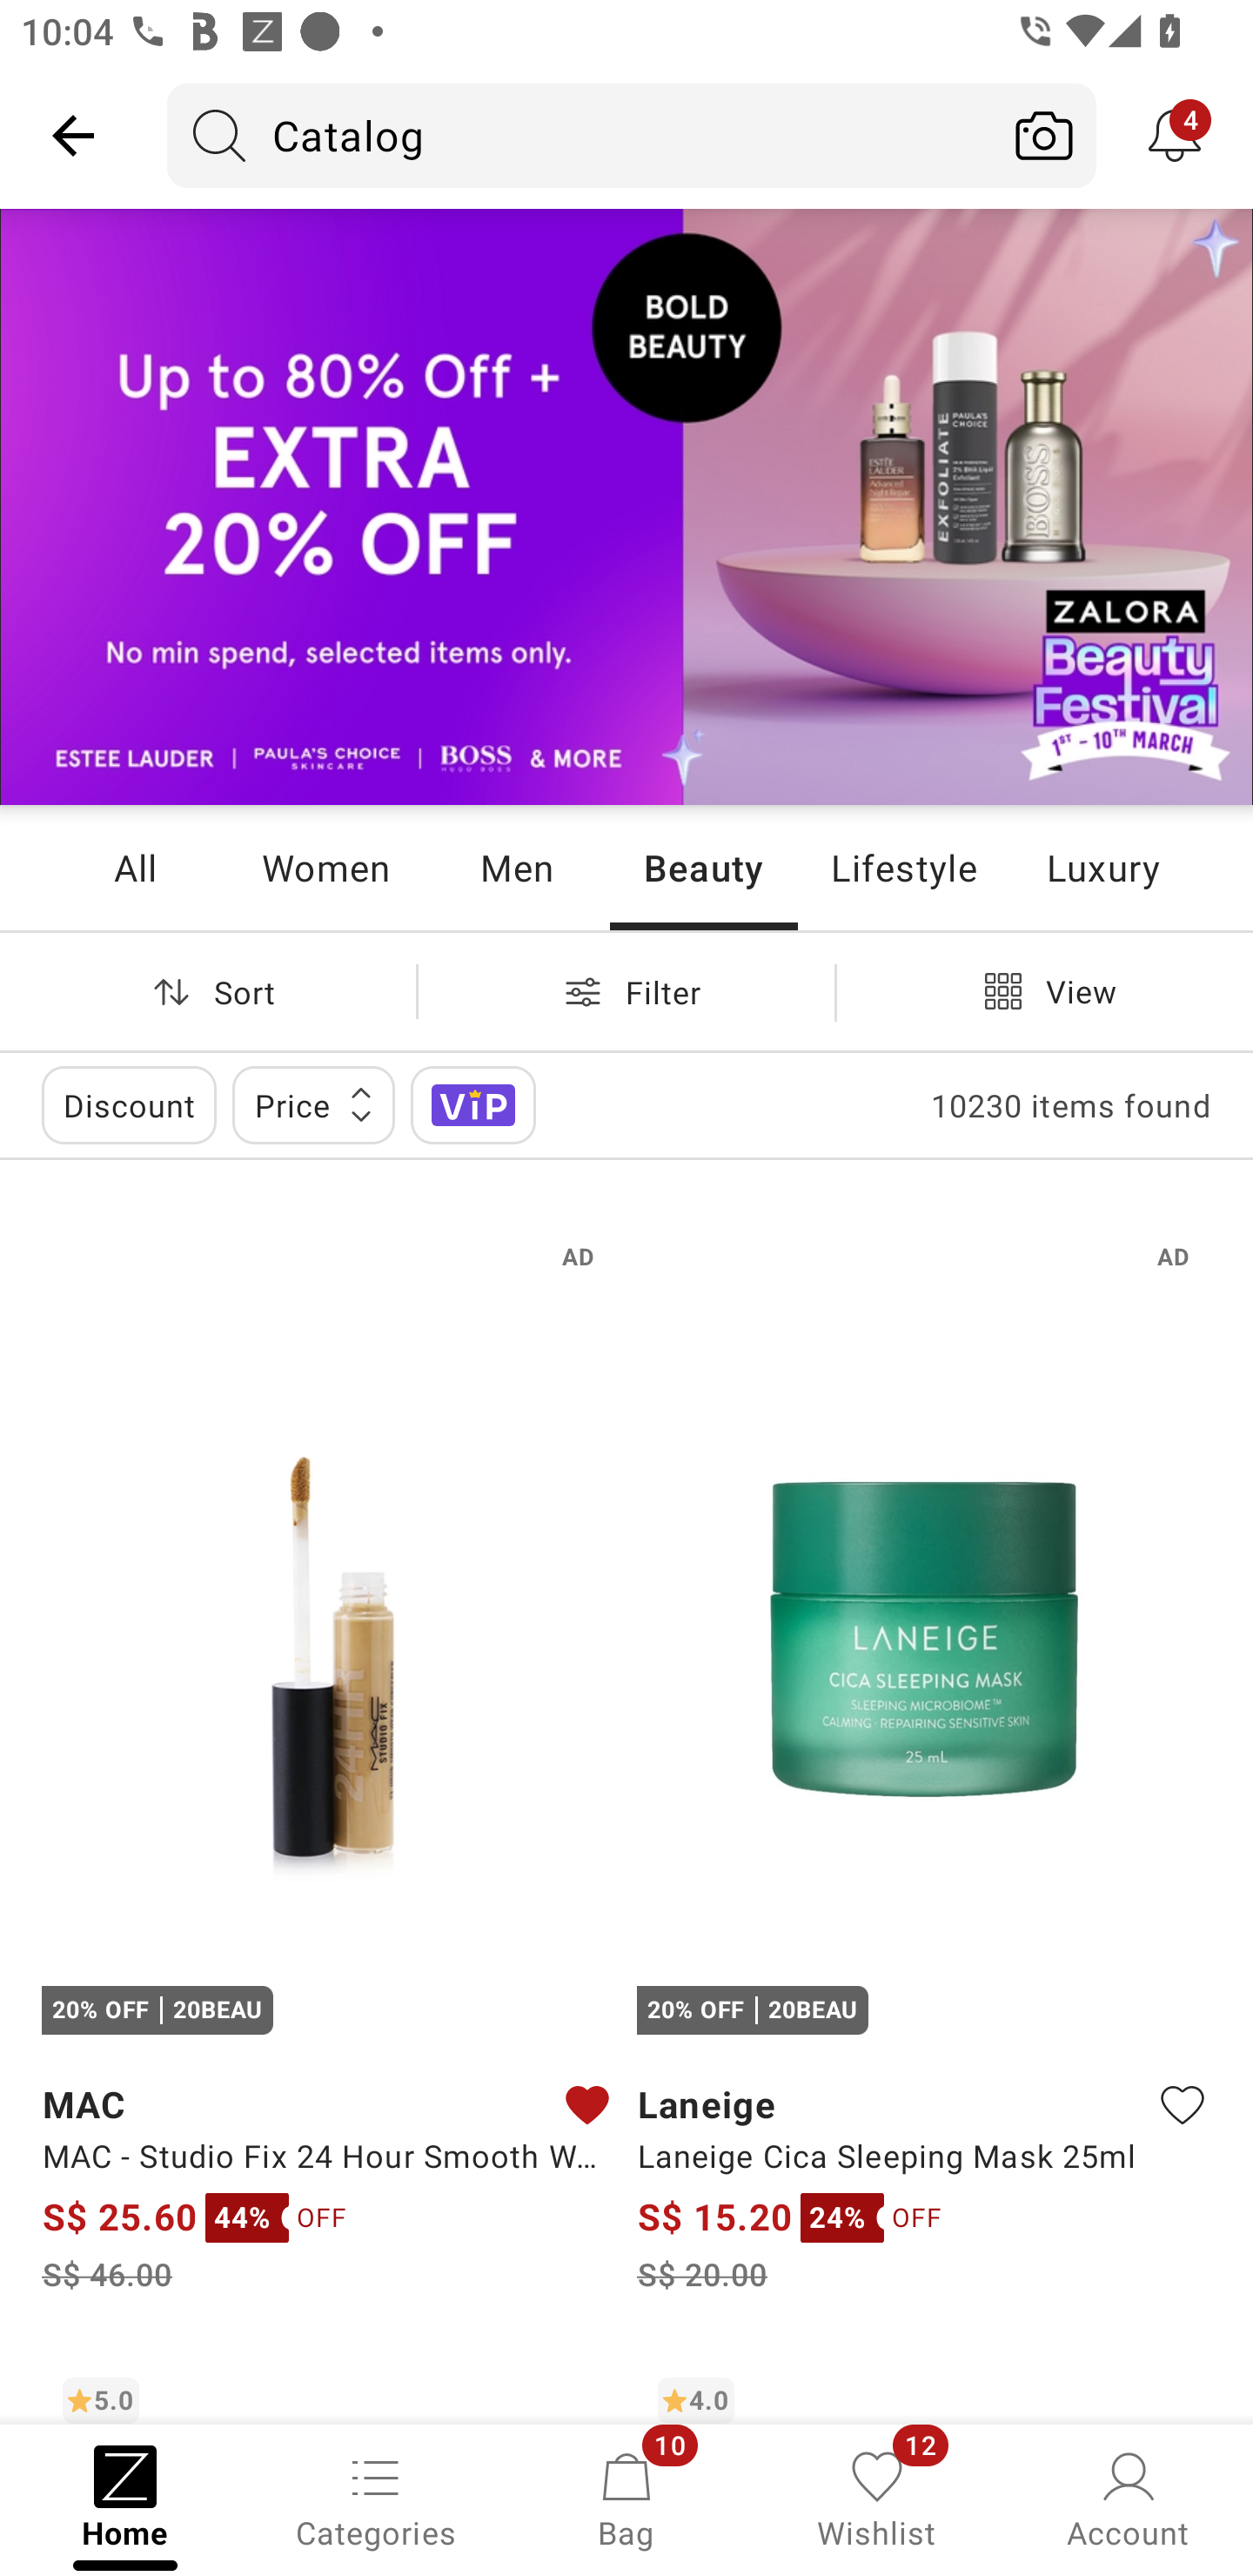  Describe the element at coordinates (516, 867) in the screenshot. I see `Men` at that location.